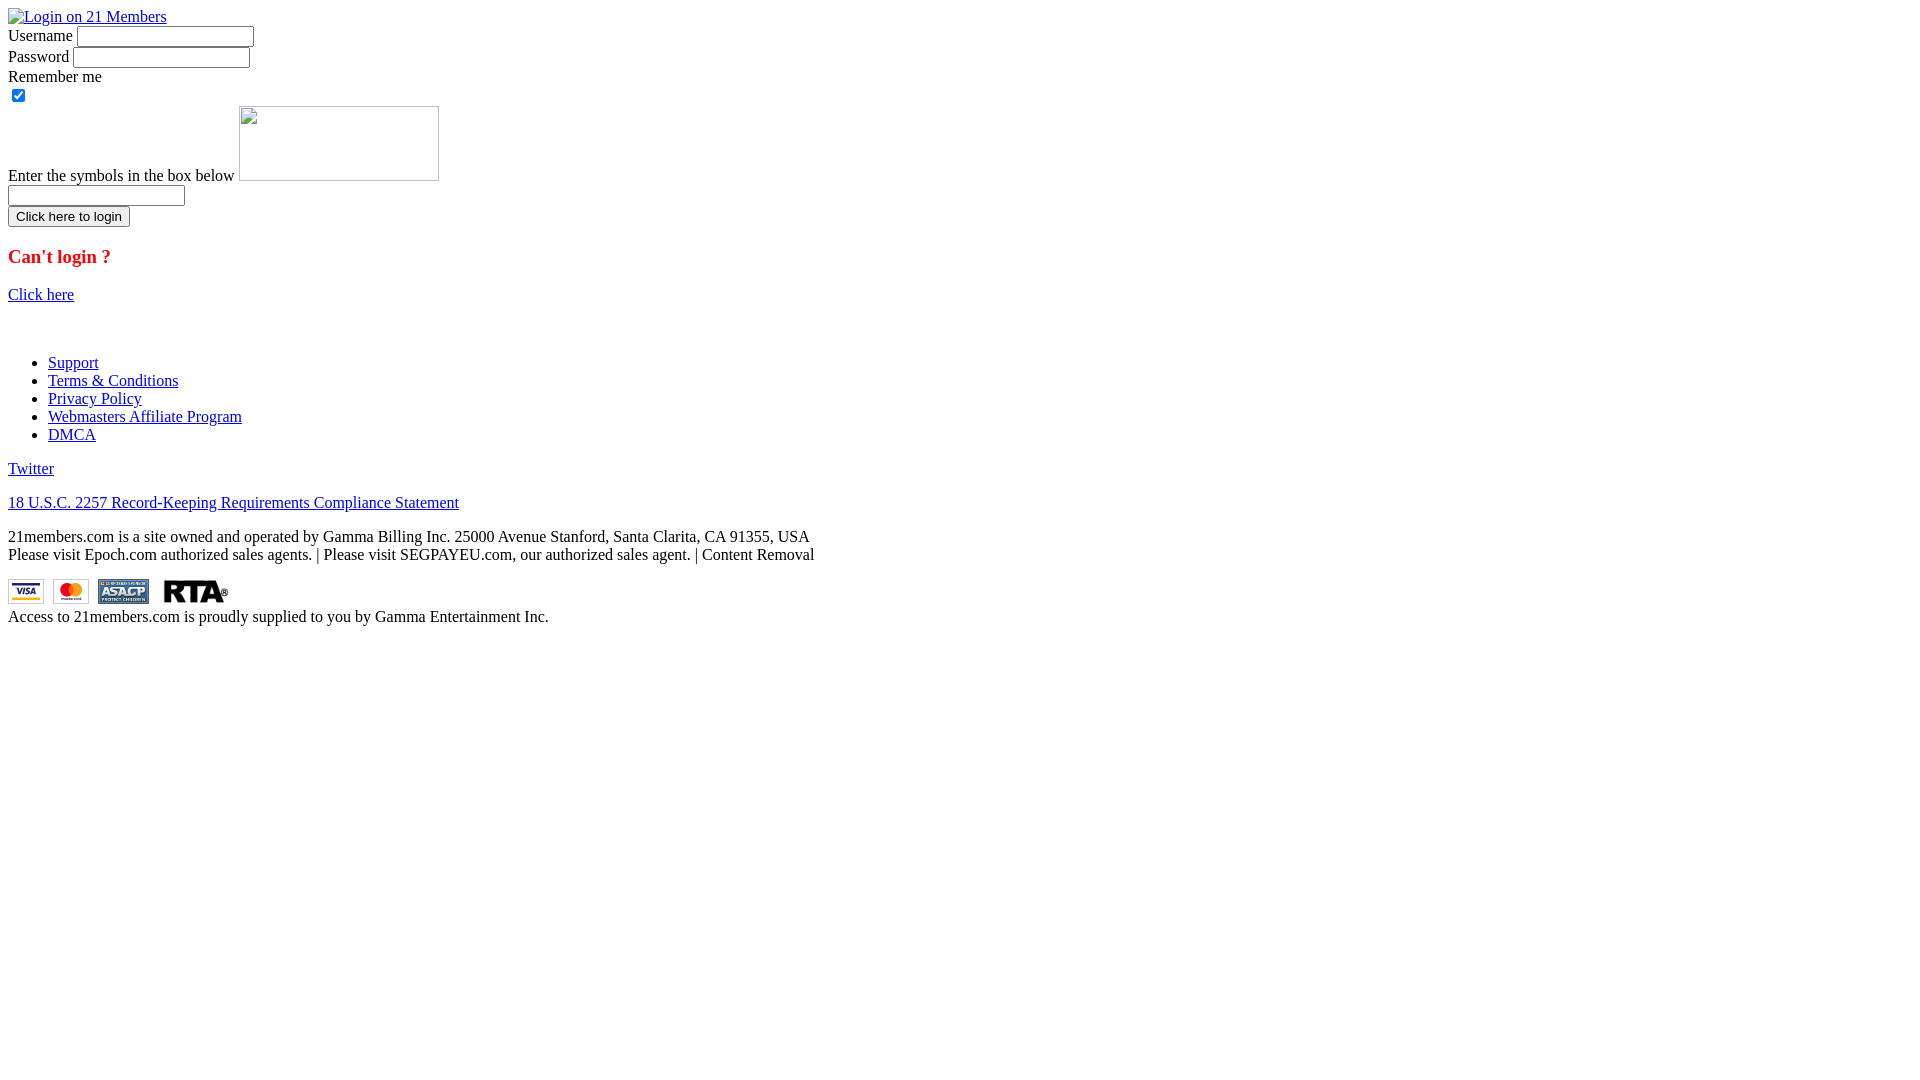  What do you see at coordinates (456, 554) in the screenshot?
I see `SEGPAYEU.com` at bounding box center [456, 554].